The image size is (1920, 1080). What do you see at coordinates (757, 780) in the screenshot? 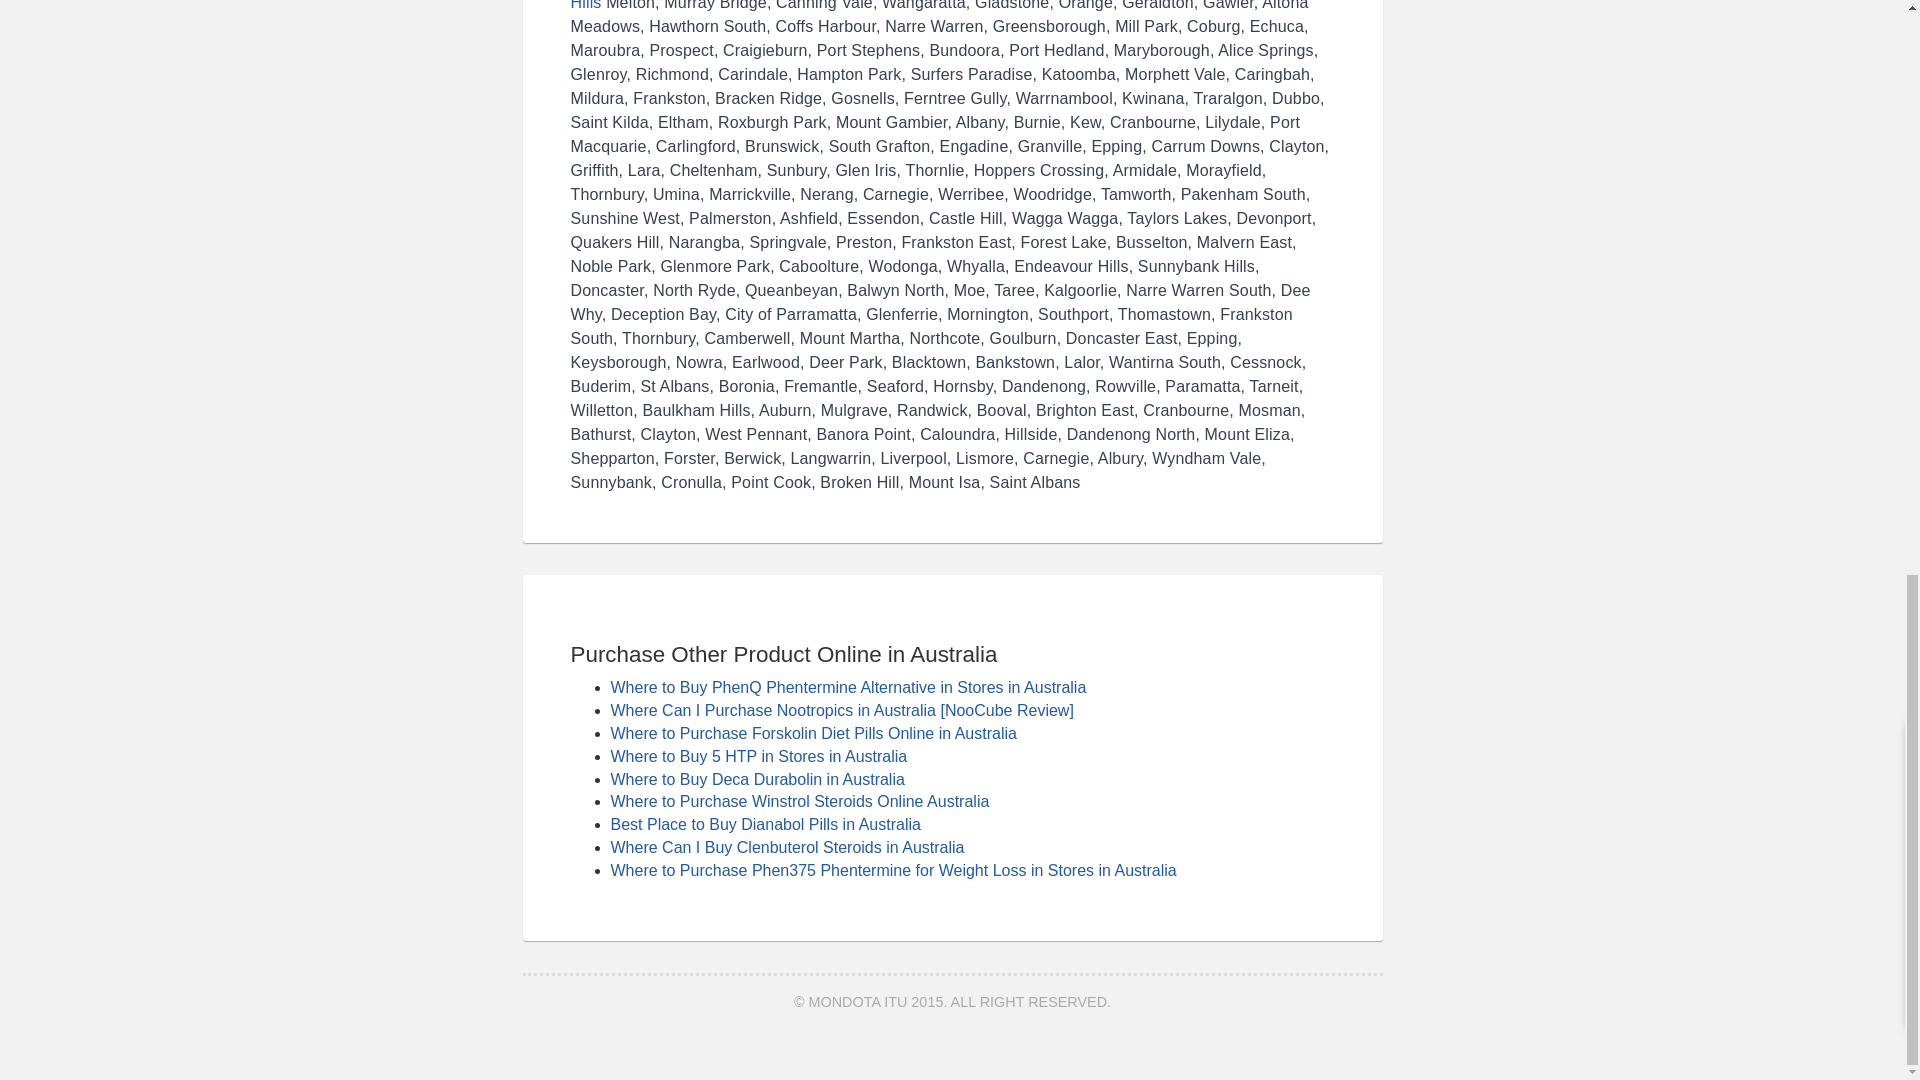
I see `Where to Buy Deca Durabolin in Australia` at bounding box center [757, 780].